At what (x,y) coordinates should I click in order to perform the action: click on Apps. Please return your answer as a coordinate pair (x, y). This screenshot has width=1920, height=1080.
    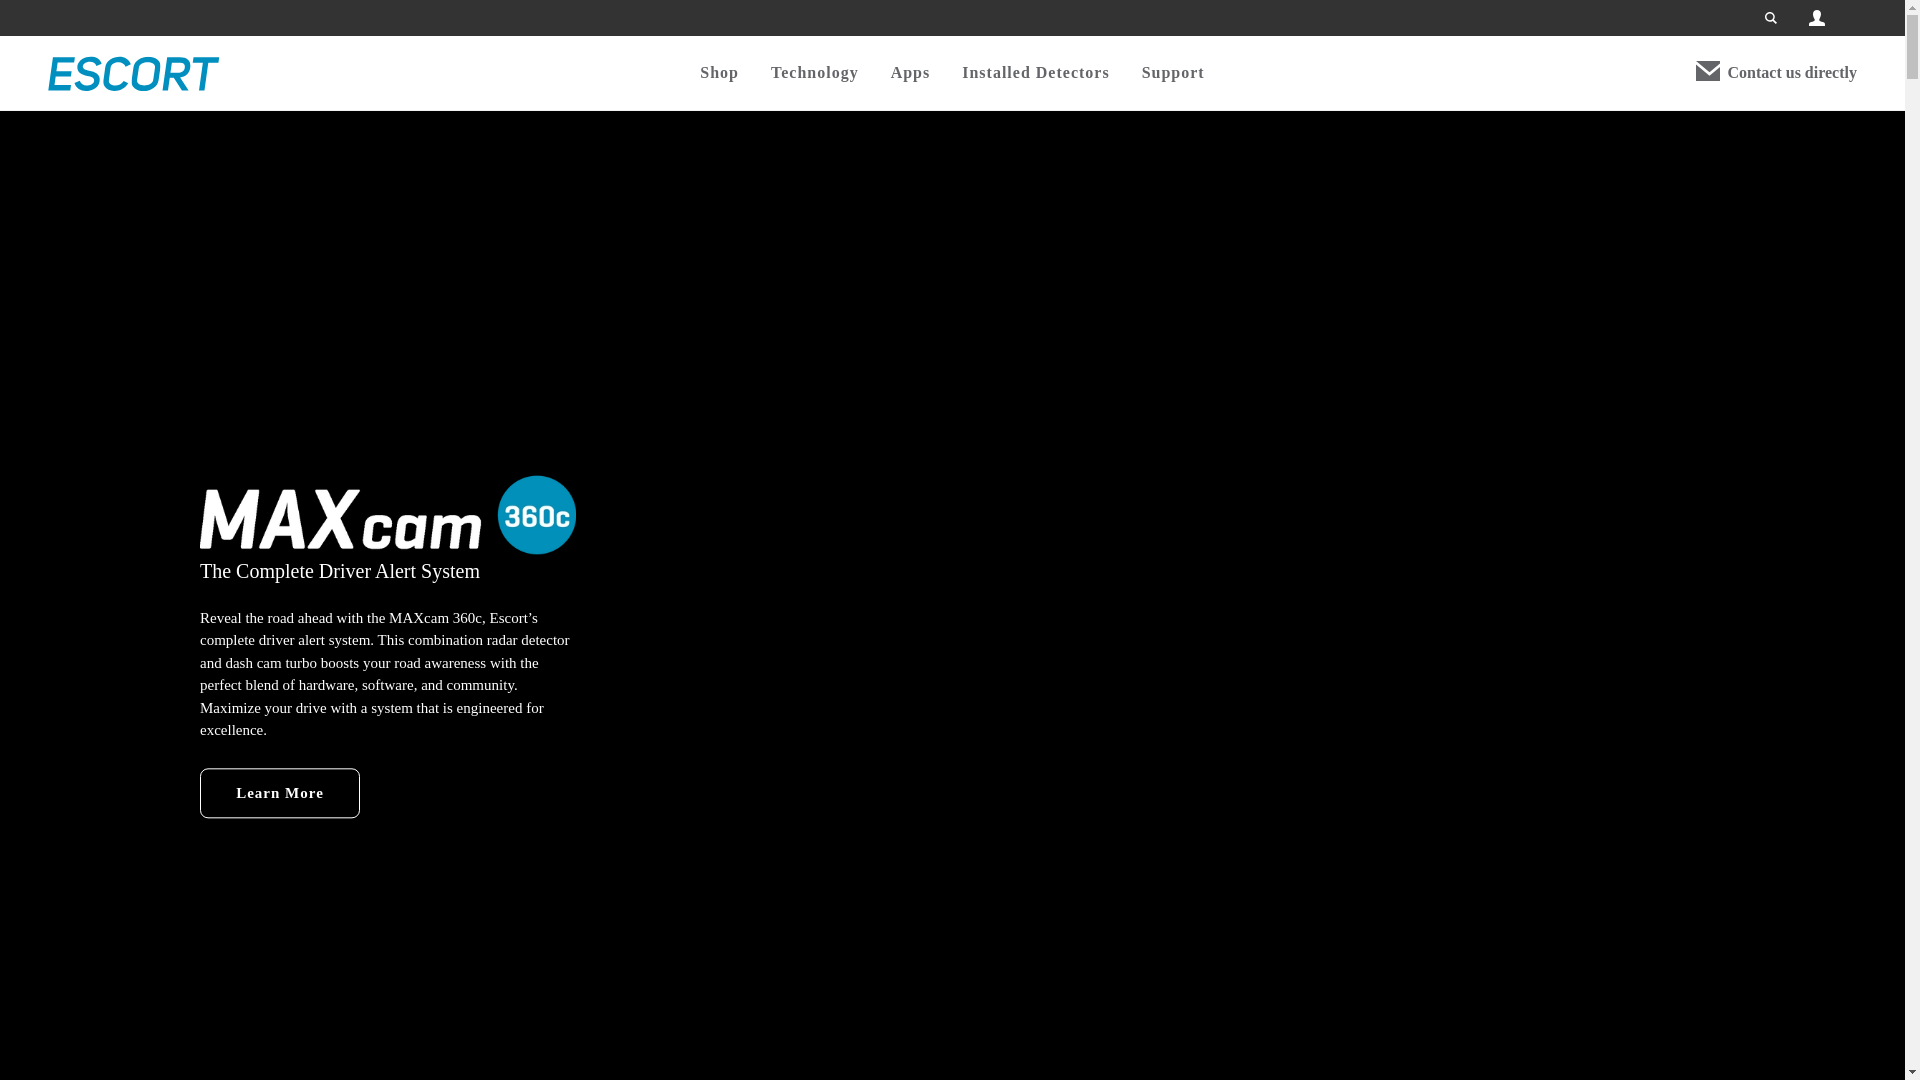
    Looking at the image, I should click on (910, 72).